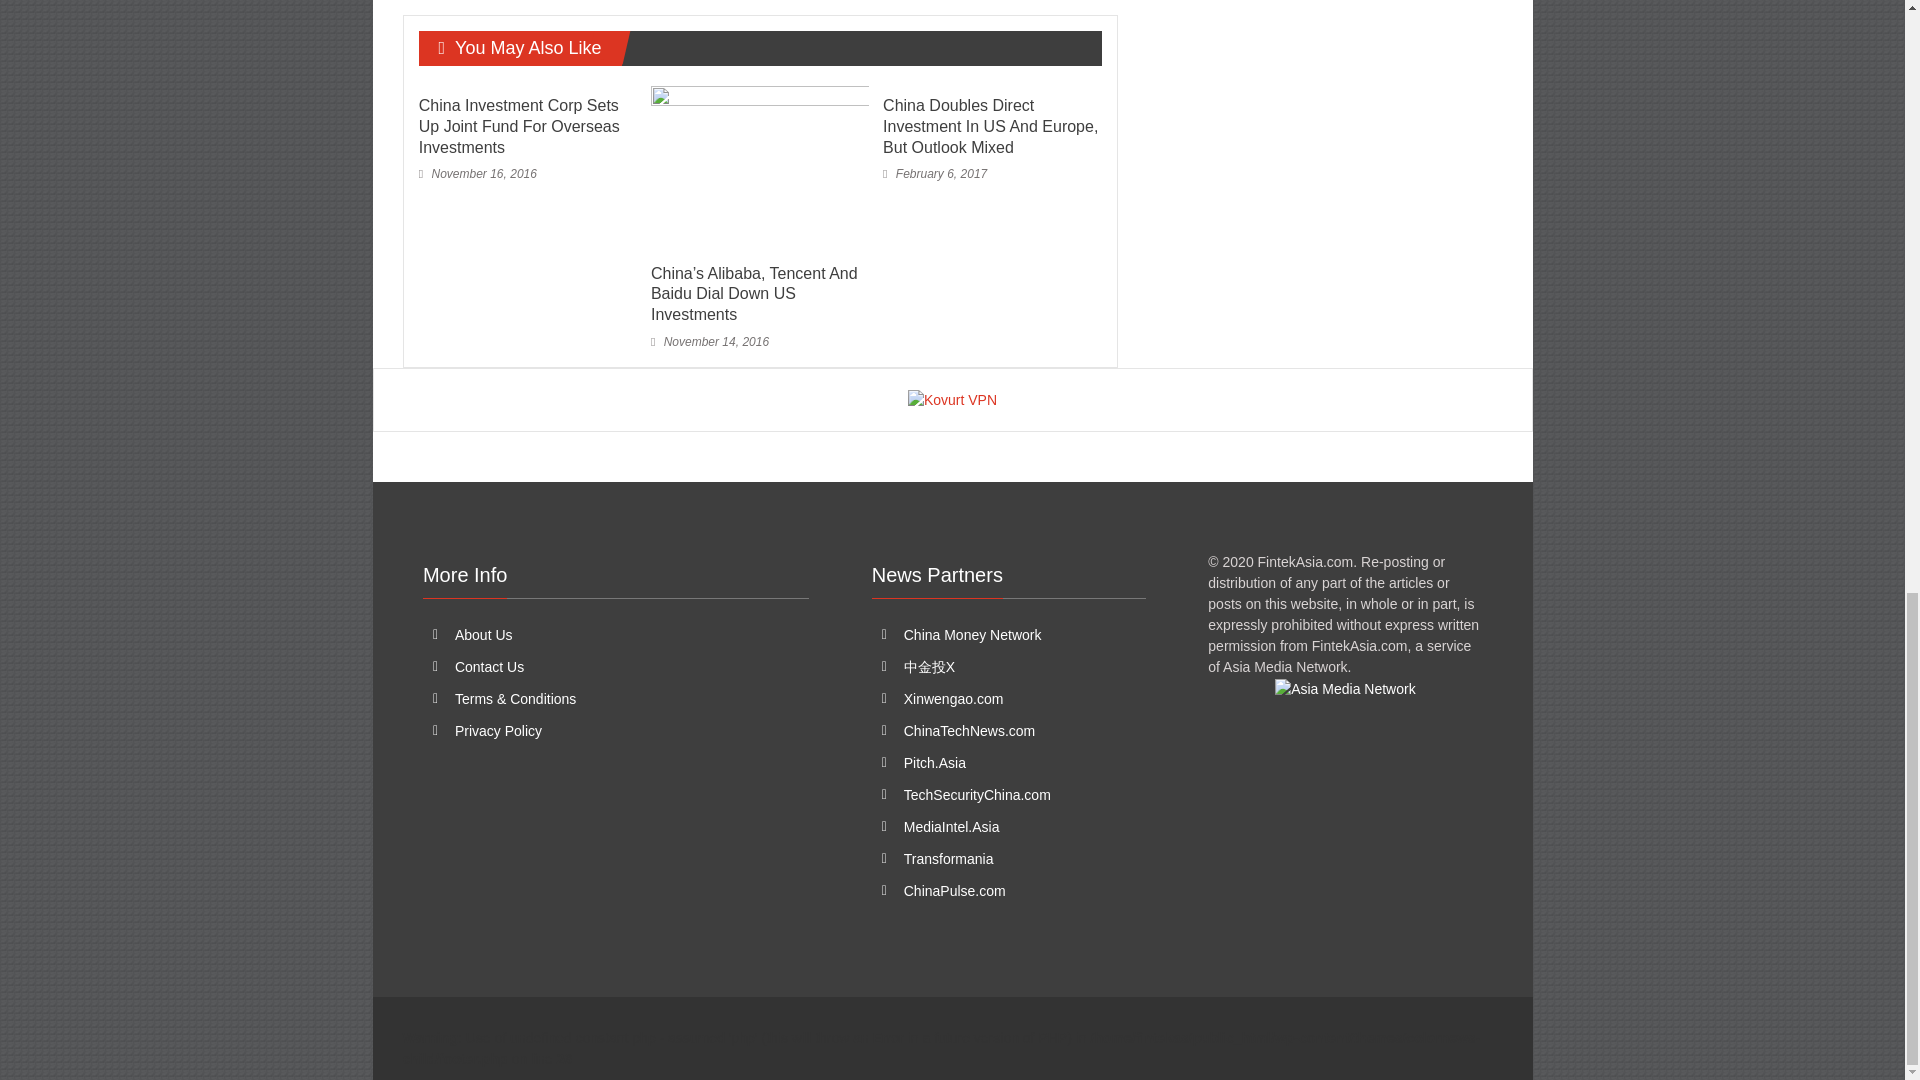 This screenshot has width=1920, height=1080. What do you see at coordinates (710, 341) in the screenshot?
I see `10:22 am` at bounding box center [710, 341].